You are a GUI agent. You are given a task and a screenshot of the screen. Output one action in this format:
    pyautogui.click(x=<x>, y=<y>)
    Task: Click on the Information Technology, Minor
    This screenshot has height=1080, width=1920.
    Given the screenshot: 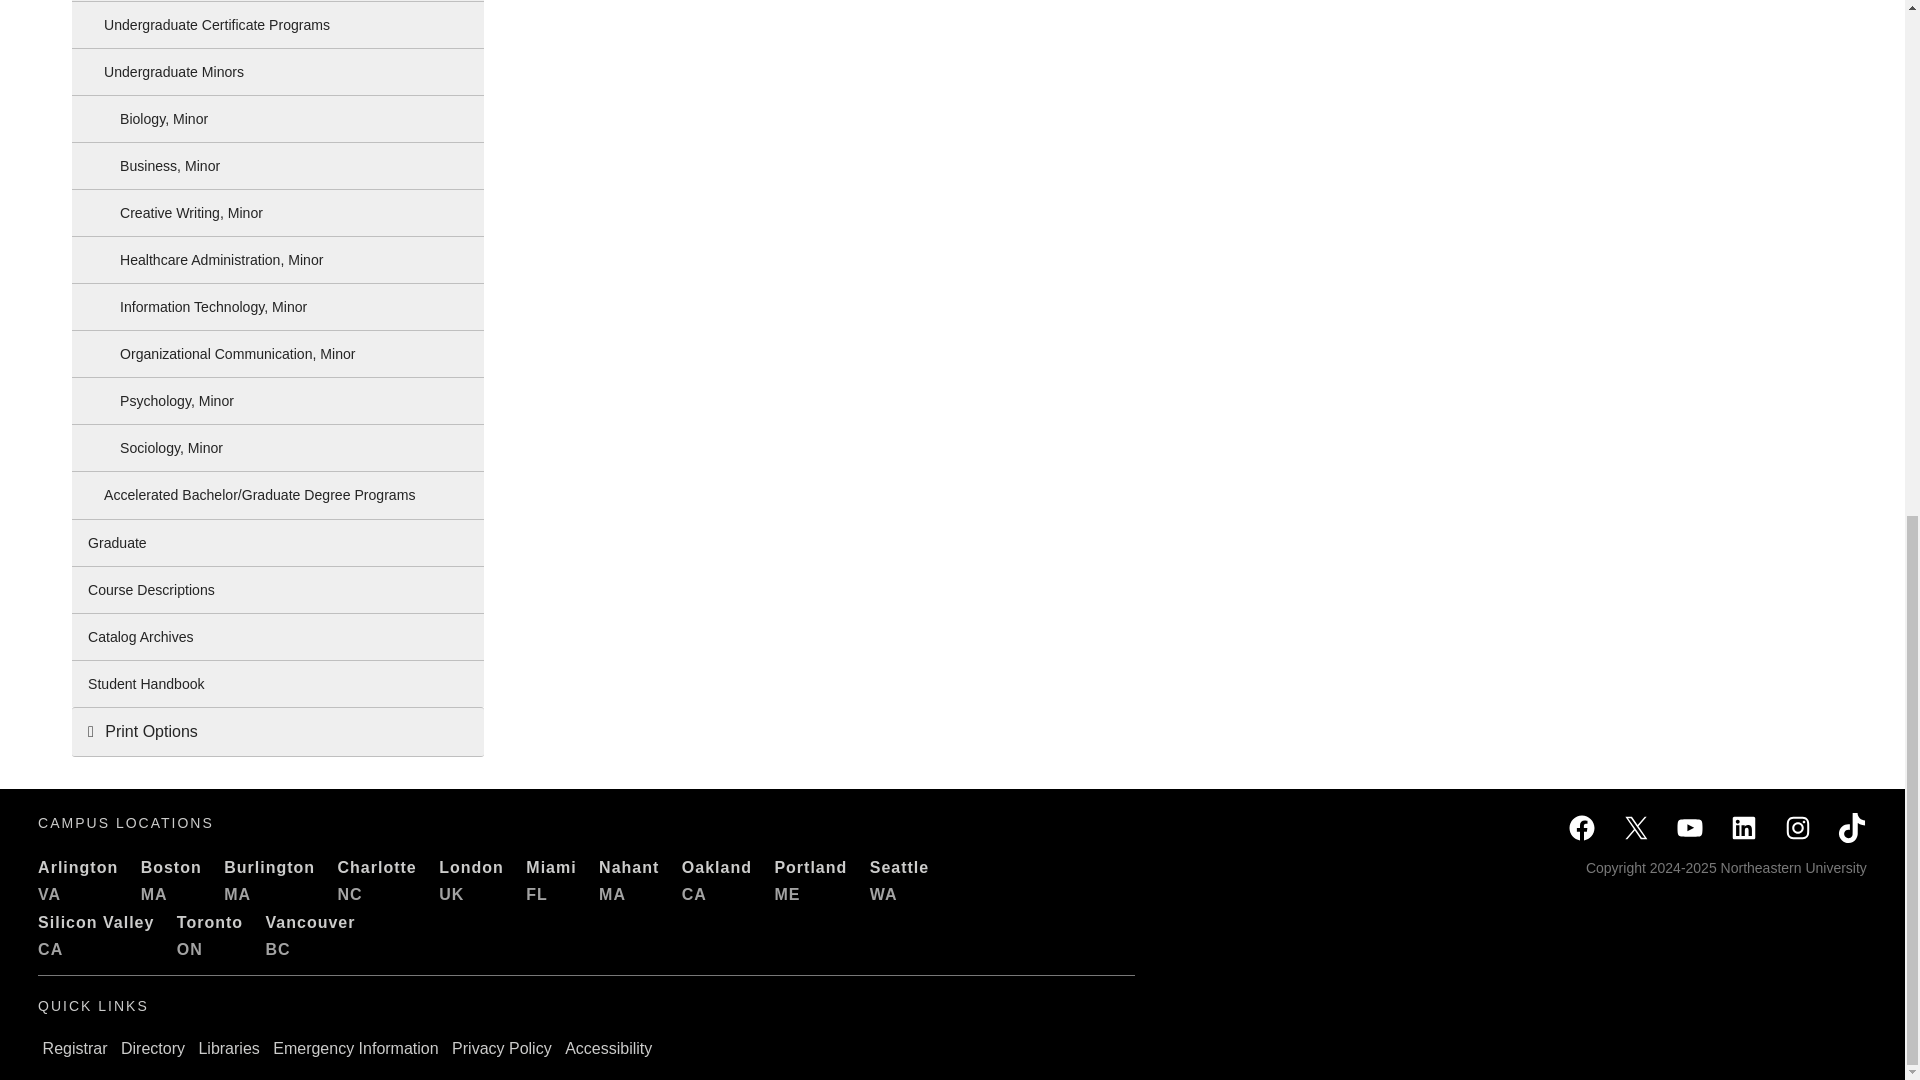 What is the action you would take?
    pyautogui.click(x=278, y=307)
    